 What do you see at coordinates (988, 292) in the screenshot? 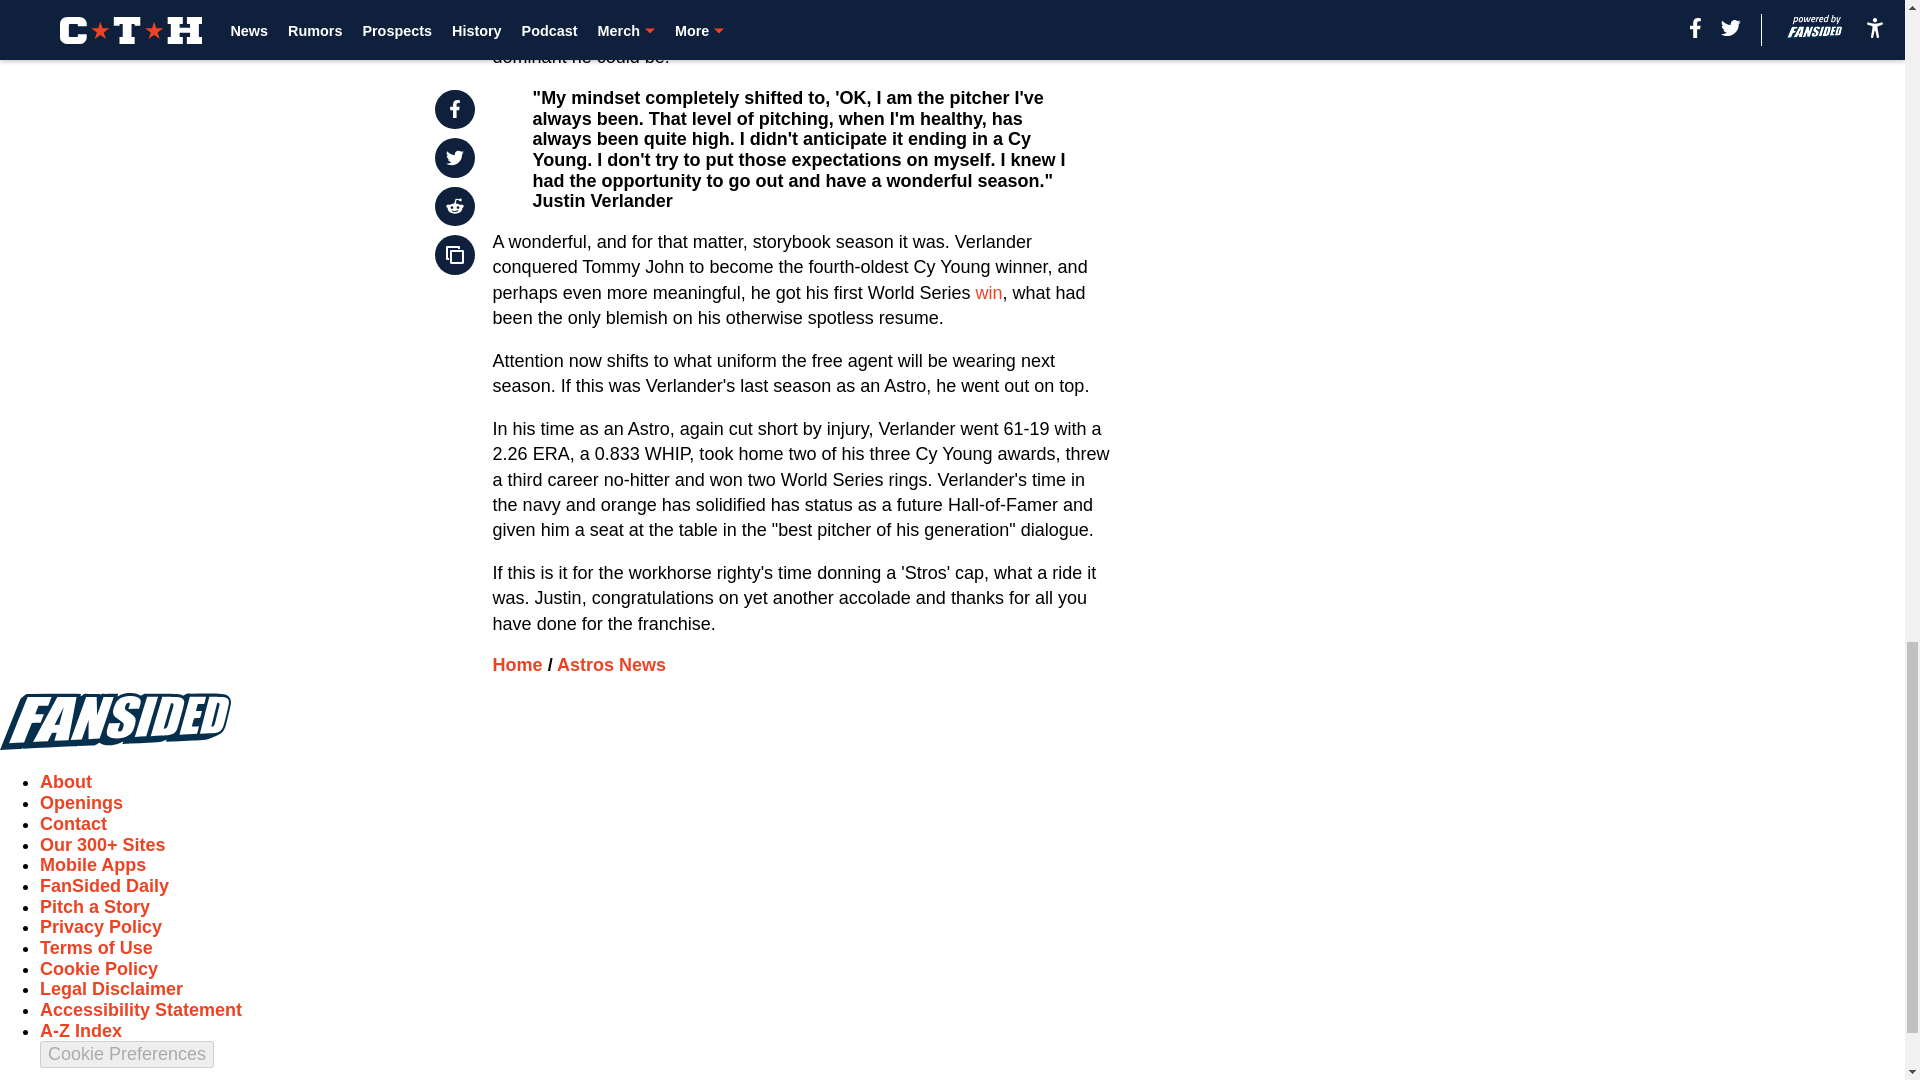
I see `win` at bounding box center [988, 292].